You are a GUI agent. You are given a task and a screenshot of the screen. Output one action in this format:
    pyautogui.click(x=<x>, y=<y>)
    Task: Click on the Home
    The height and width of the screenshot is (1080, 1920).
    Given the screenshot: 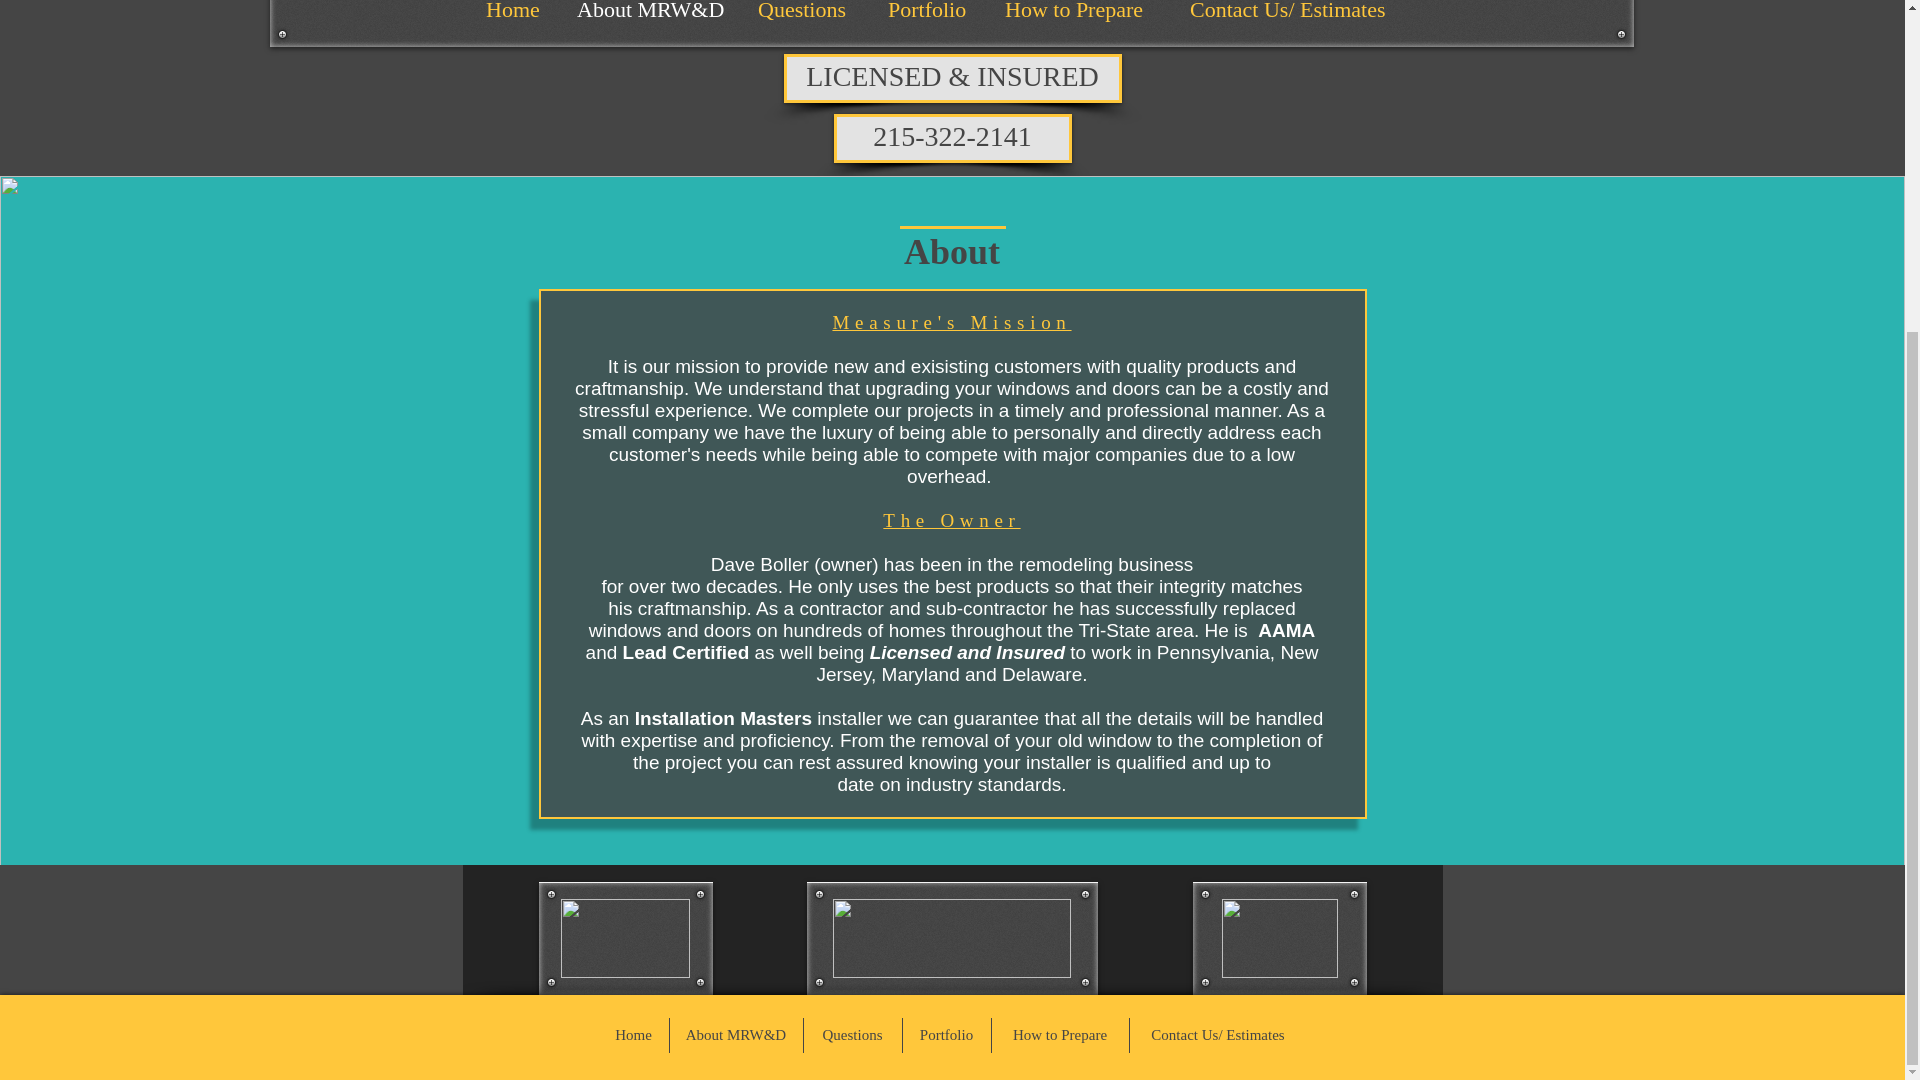 What is the action you would take?
    pyautogui.click(x=515, y=20)
    